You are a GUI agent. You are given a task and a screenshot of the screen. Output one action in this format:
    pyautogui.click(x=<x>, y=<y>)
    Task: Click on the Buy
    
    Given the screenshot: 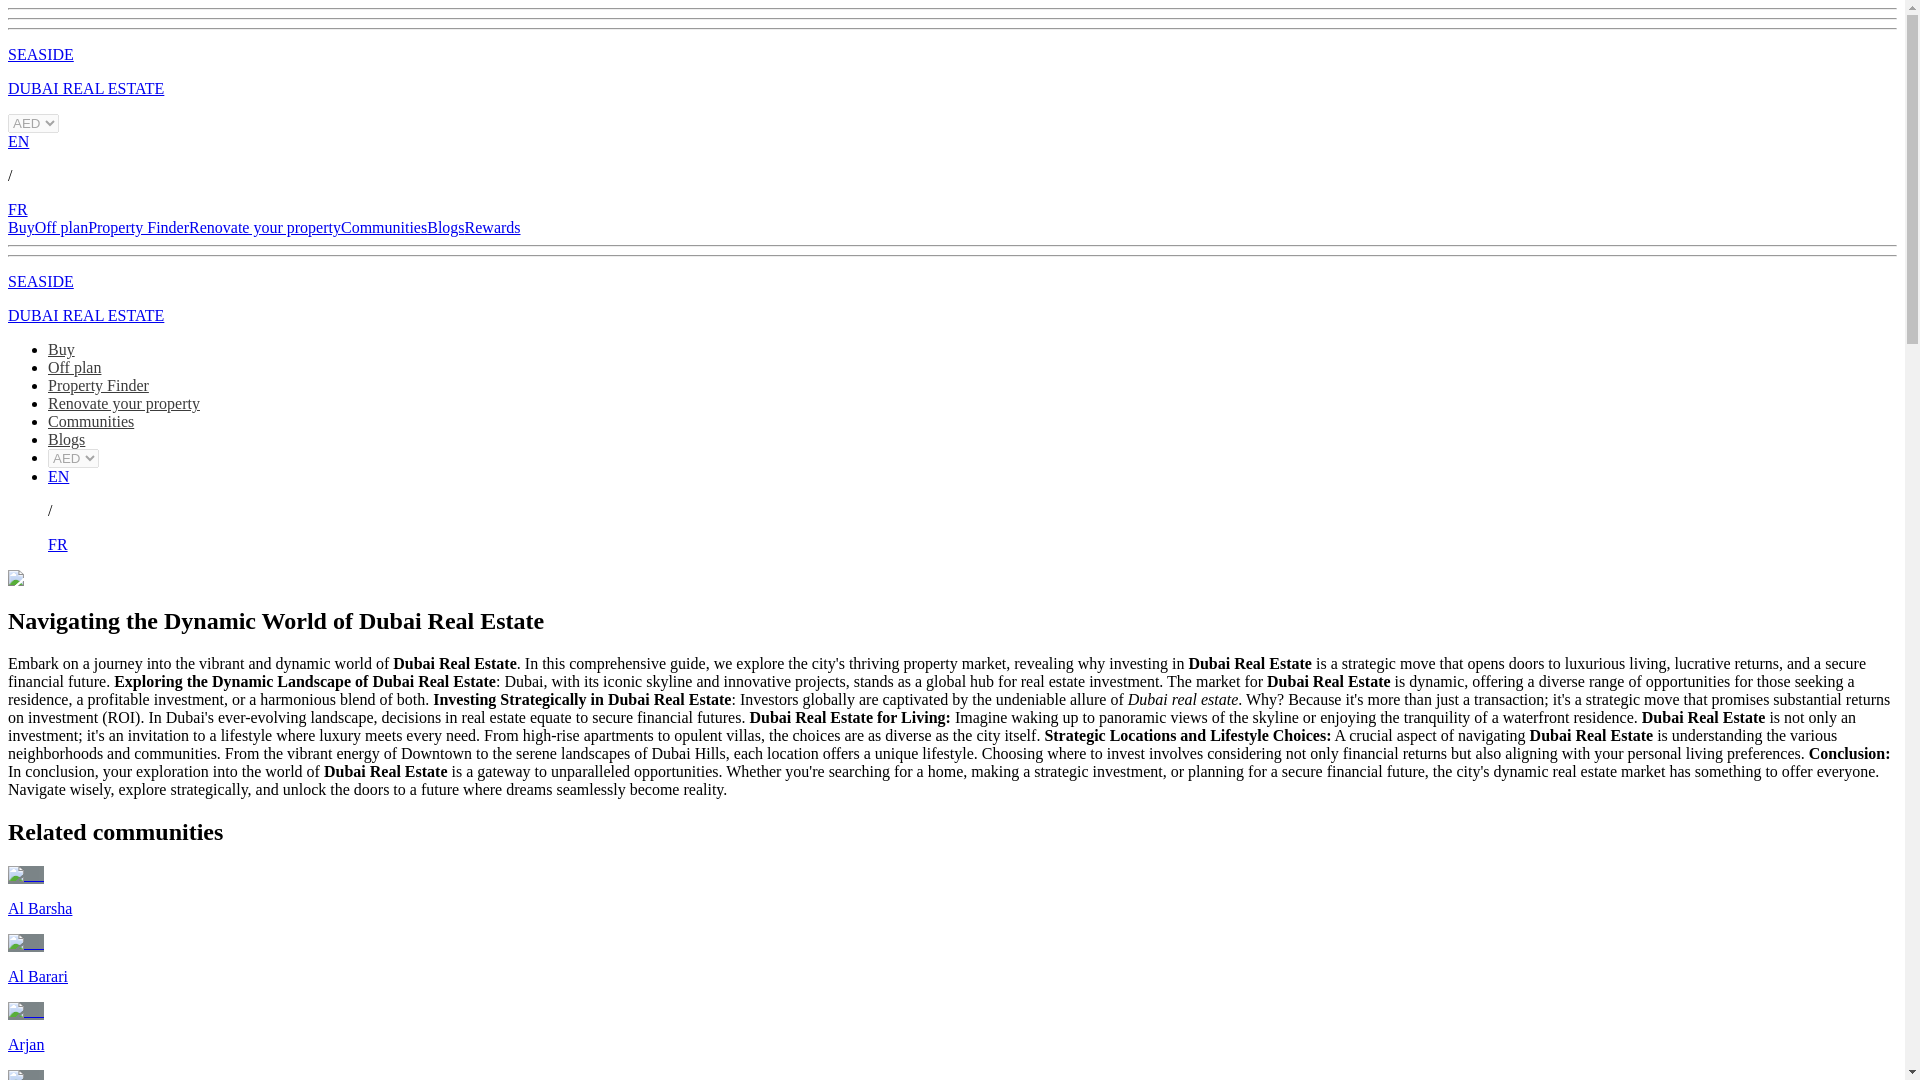 What is the action you would take?
    pyautogui.click(x=20, y=228)
    